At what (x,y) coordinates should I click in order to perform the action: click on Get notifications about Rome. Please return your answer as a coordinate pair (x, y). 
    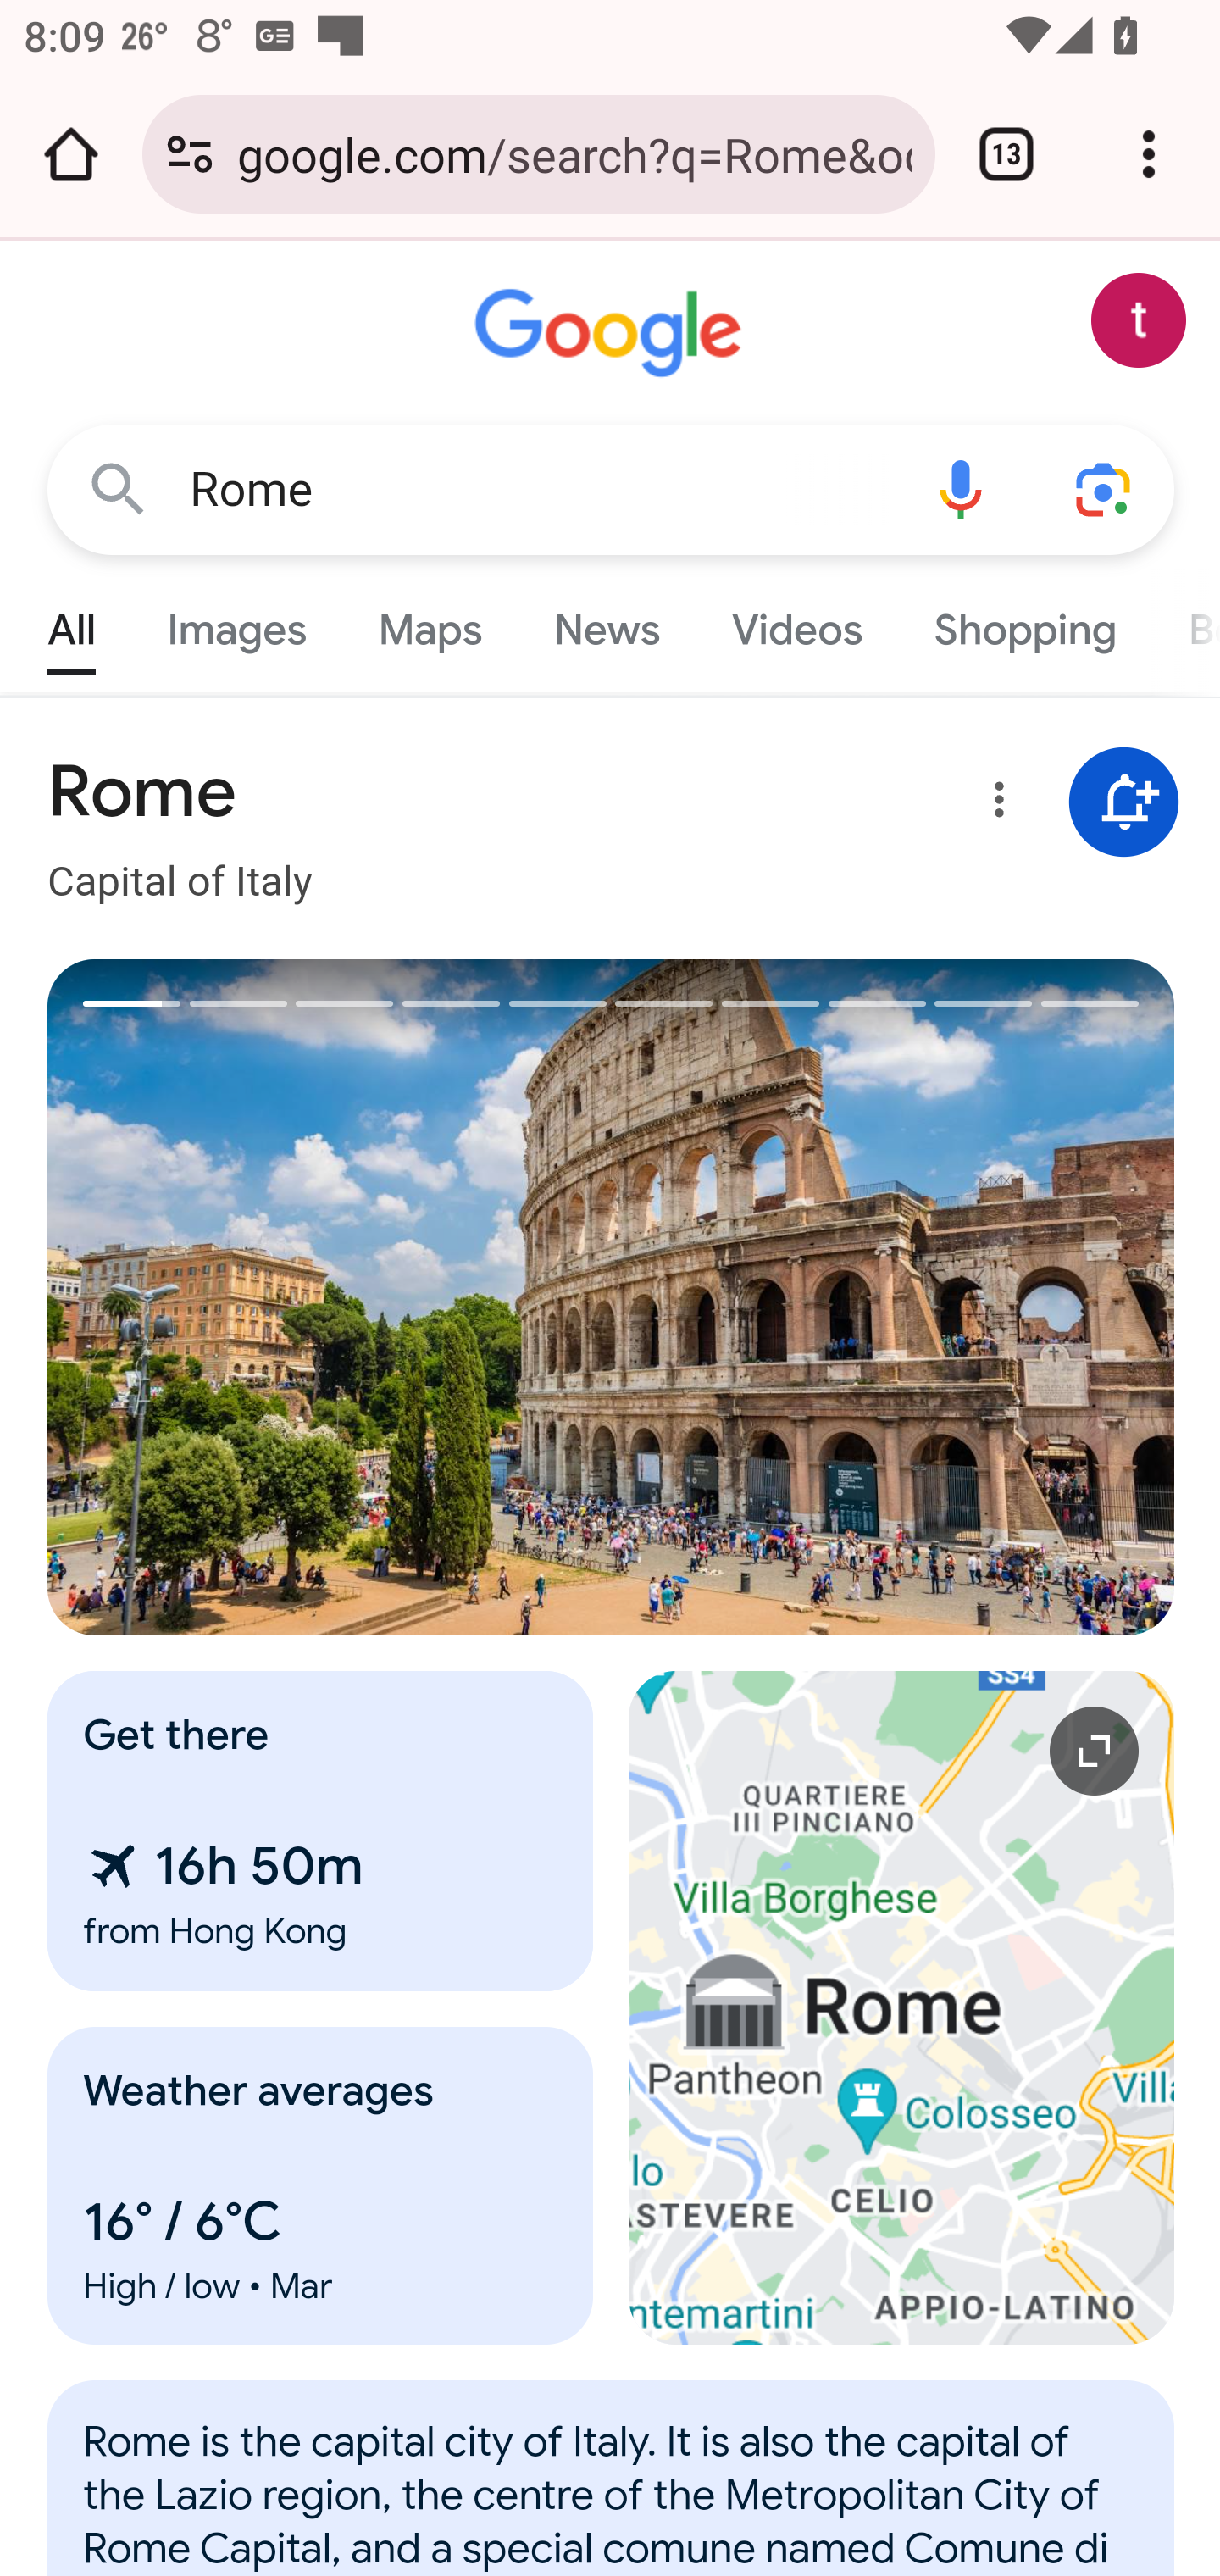
    Looking at the image, I should click on (1124, 803).